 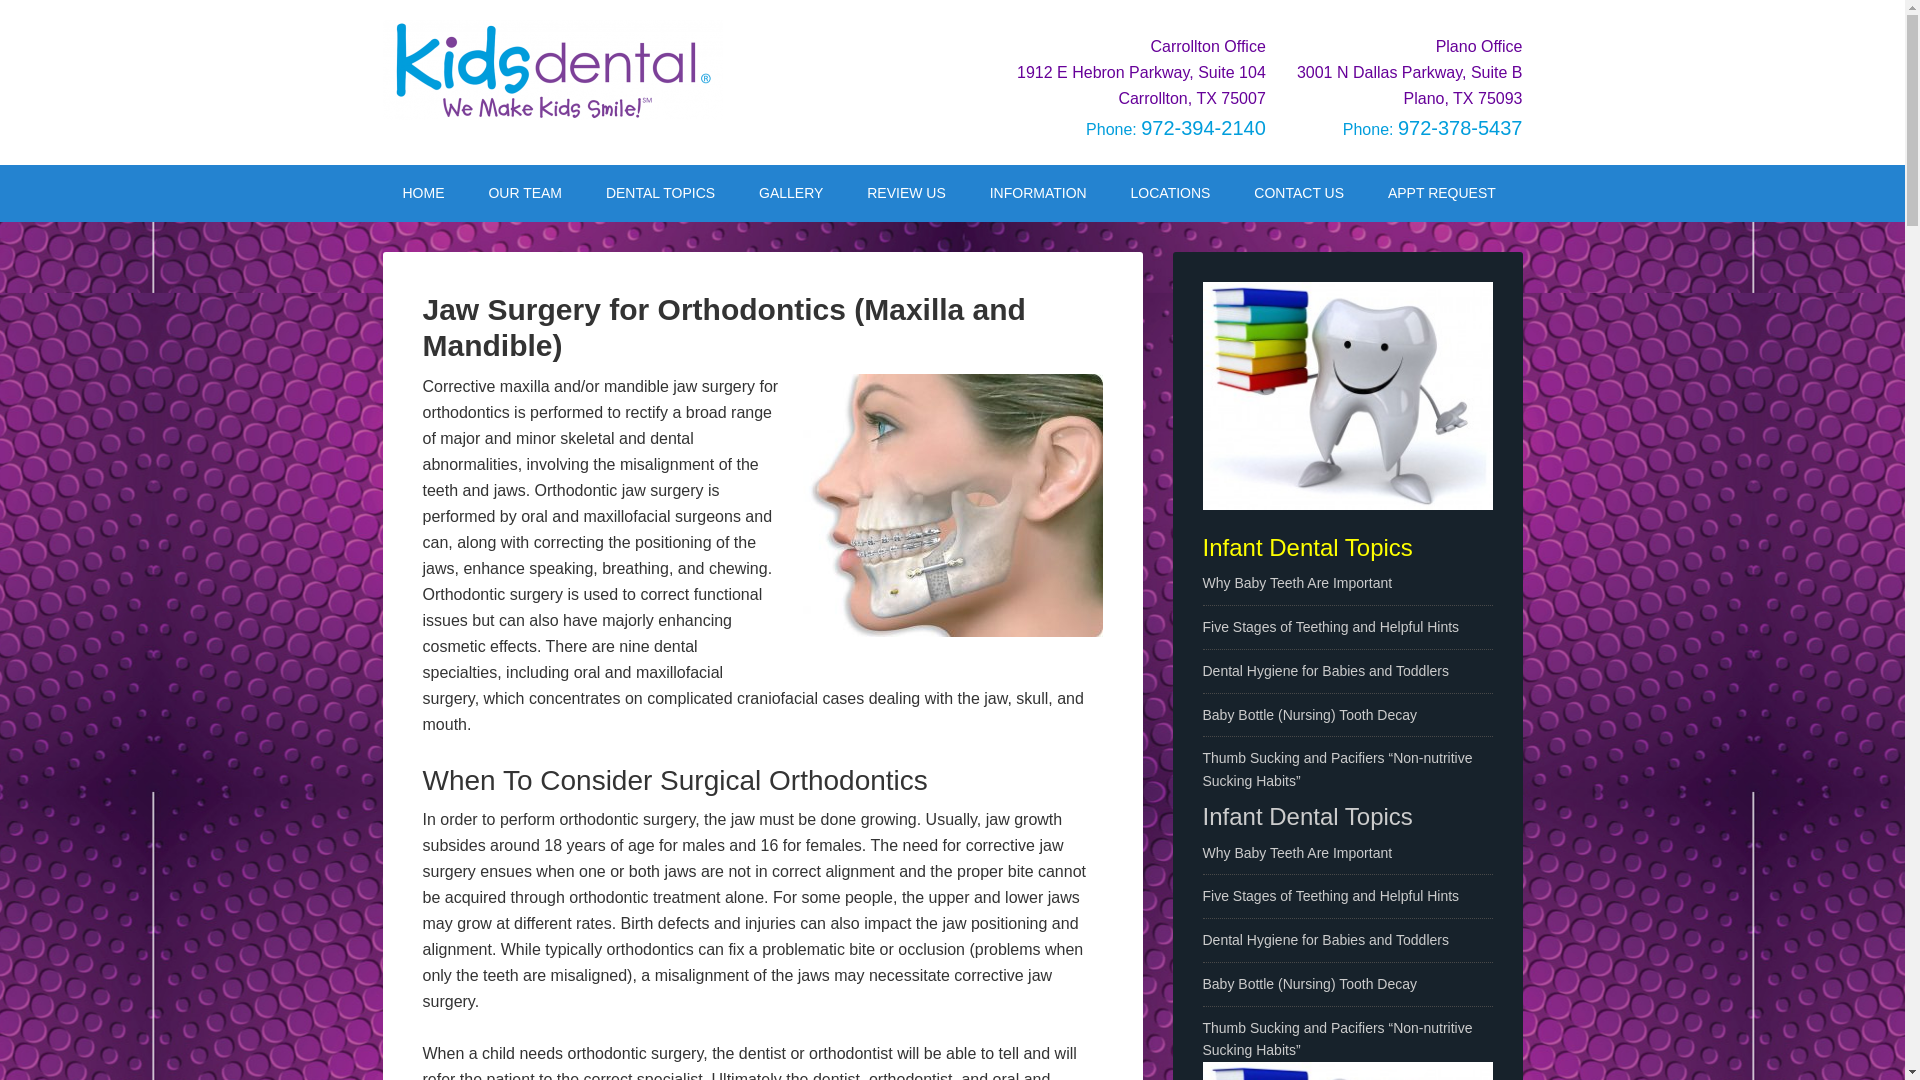 What do you see at coordinates (423, 192) in the screenshot?
I see `HOME` at bounding box center [423, 192].